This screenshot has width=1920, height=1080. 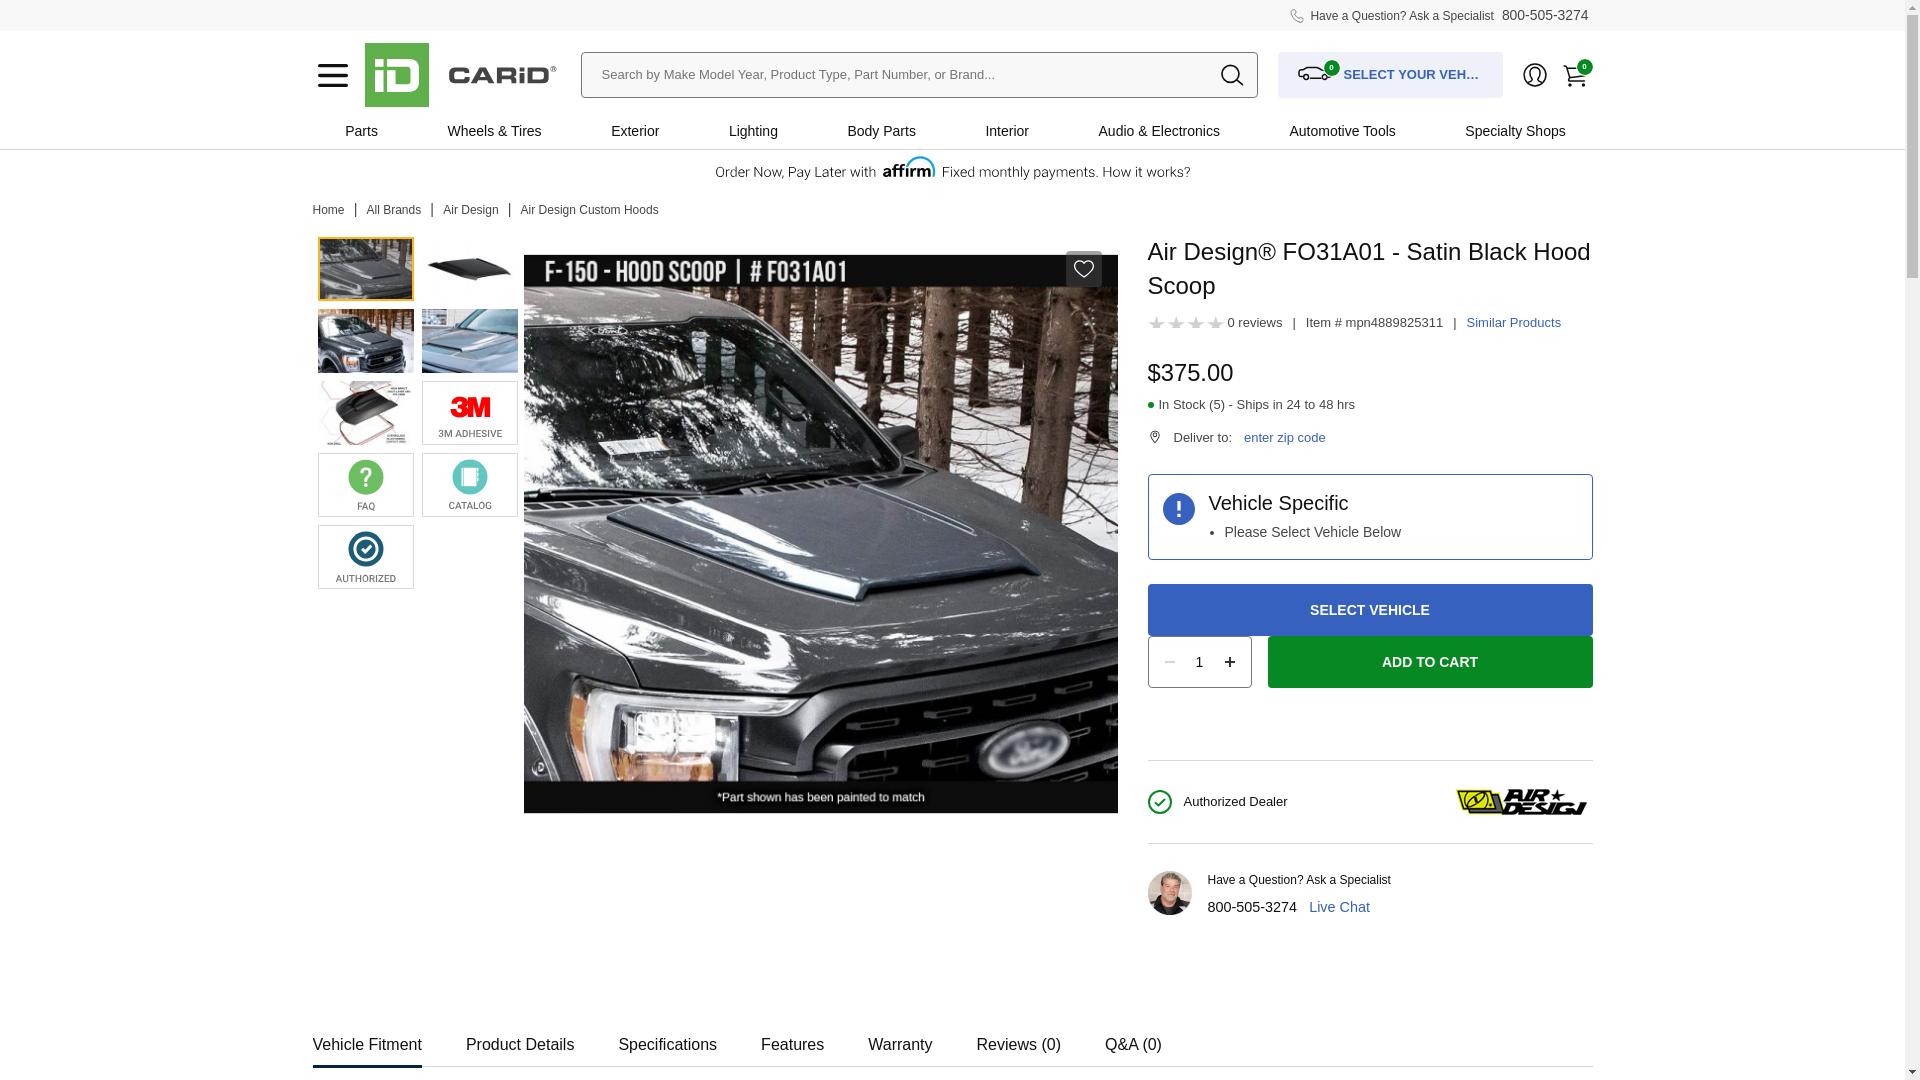 I want to click on Product Details, so click(x=520, y=1038).